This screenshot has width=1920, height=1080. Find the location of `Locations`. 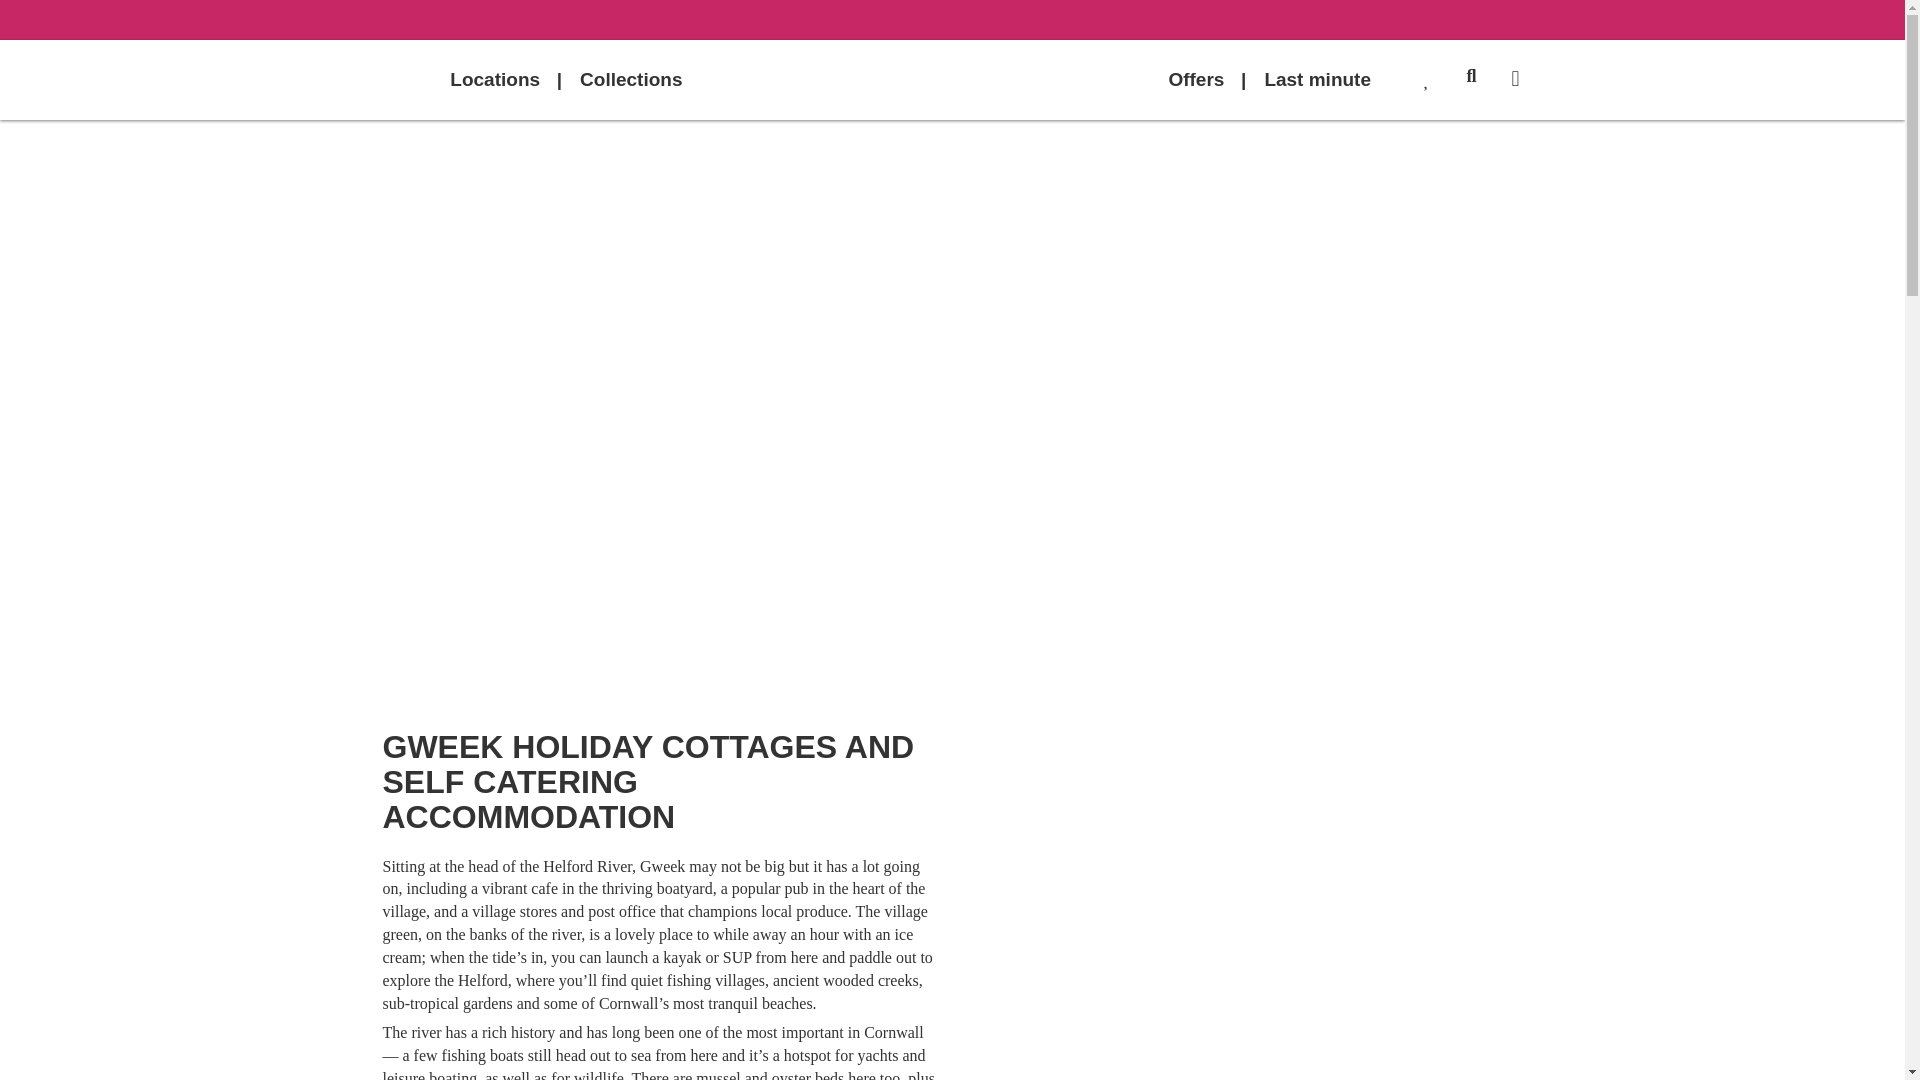

Locations is located at coordinates (495, 78).